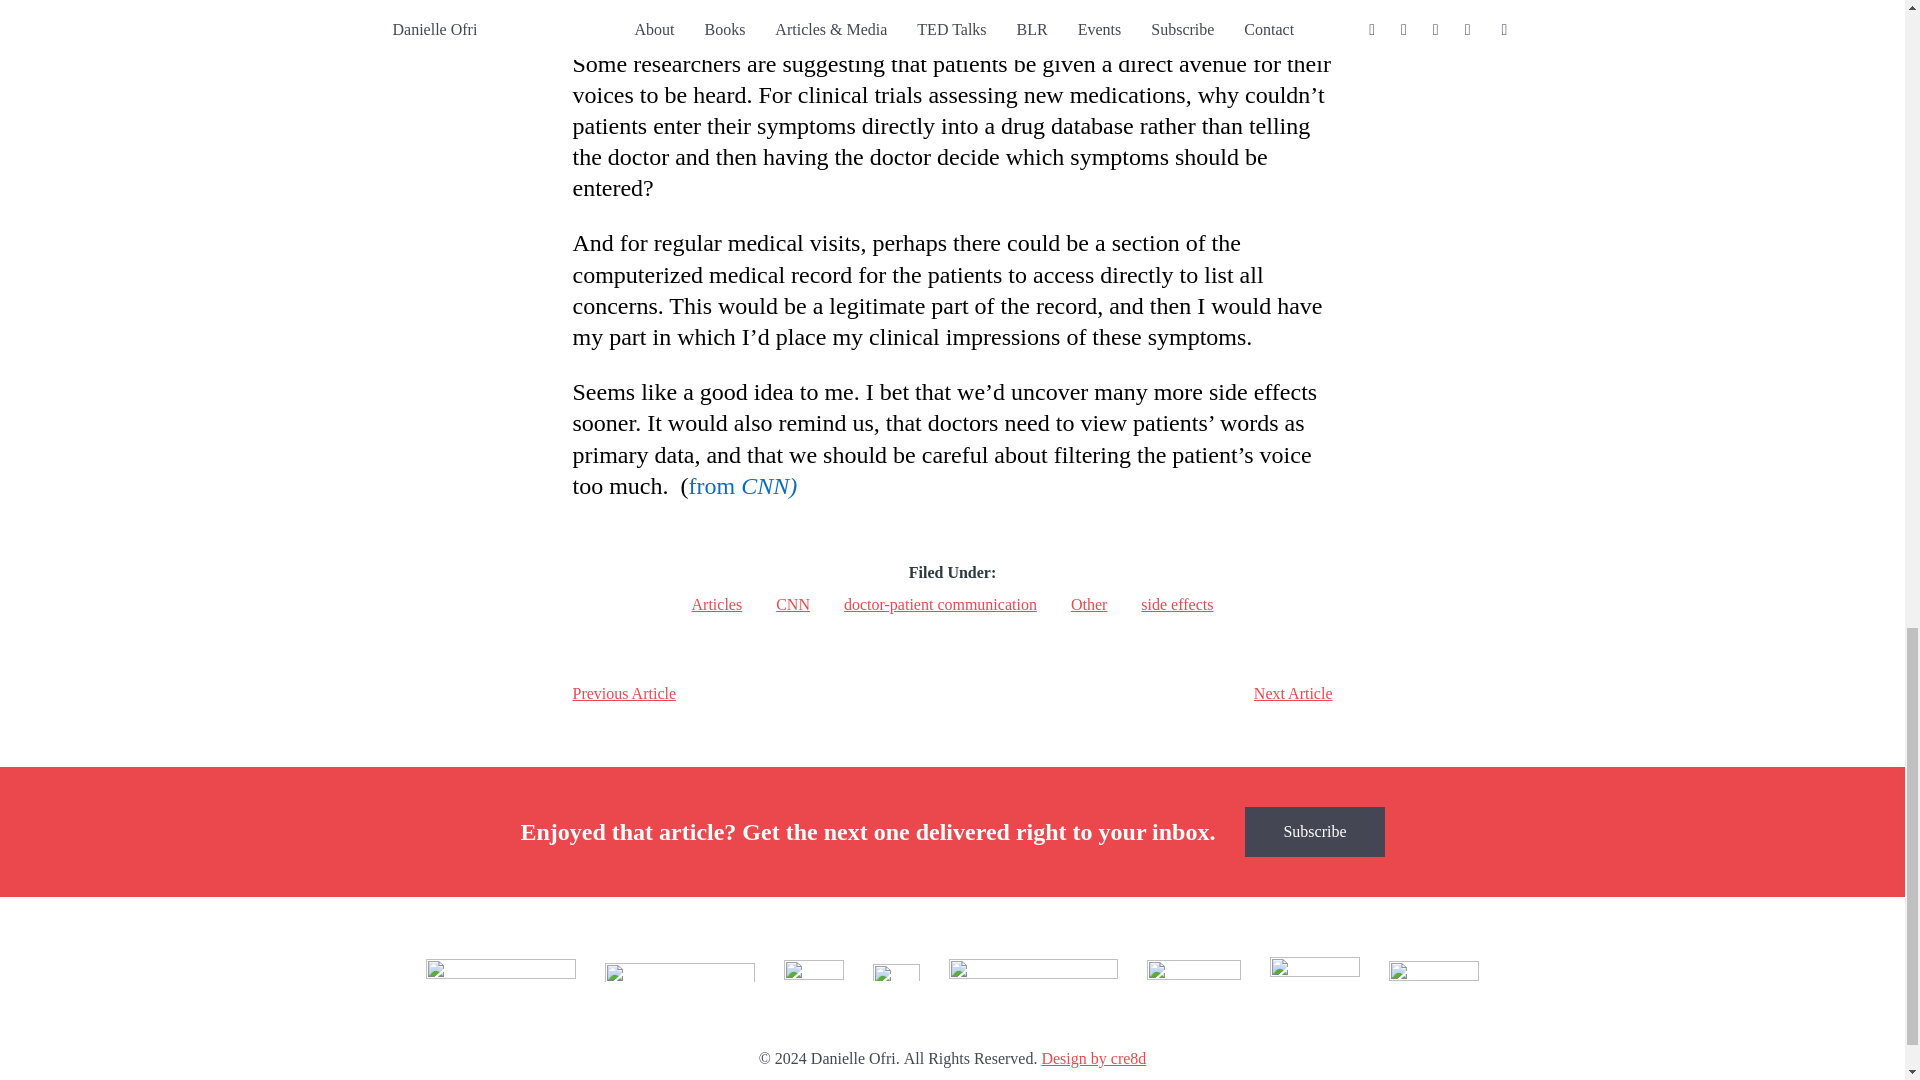 The image size is (1920, 1080). What do you see at coordinates (1089, 604) in the screenshot?
I see `Other` at bounding box center [1089, 604].